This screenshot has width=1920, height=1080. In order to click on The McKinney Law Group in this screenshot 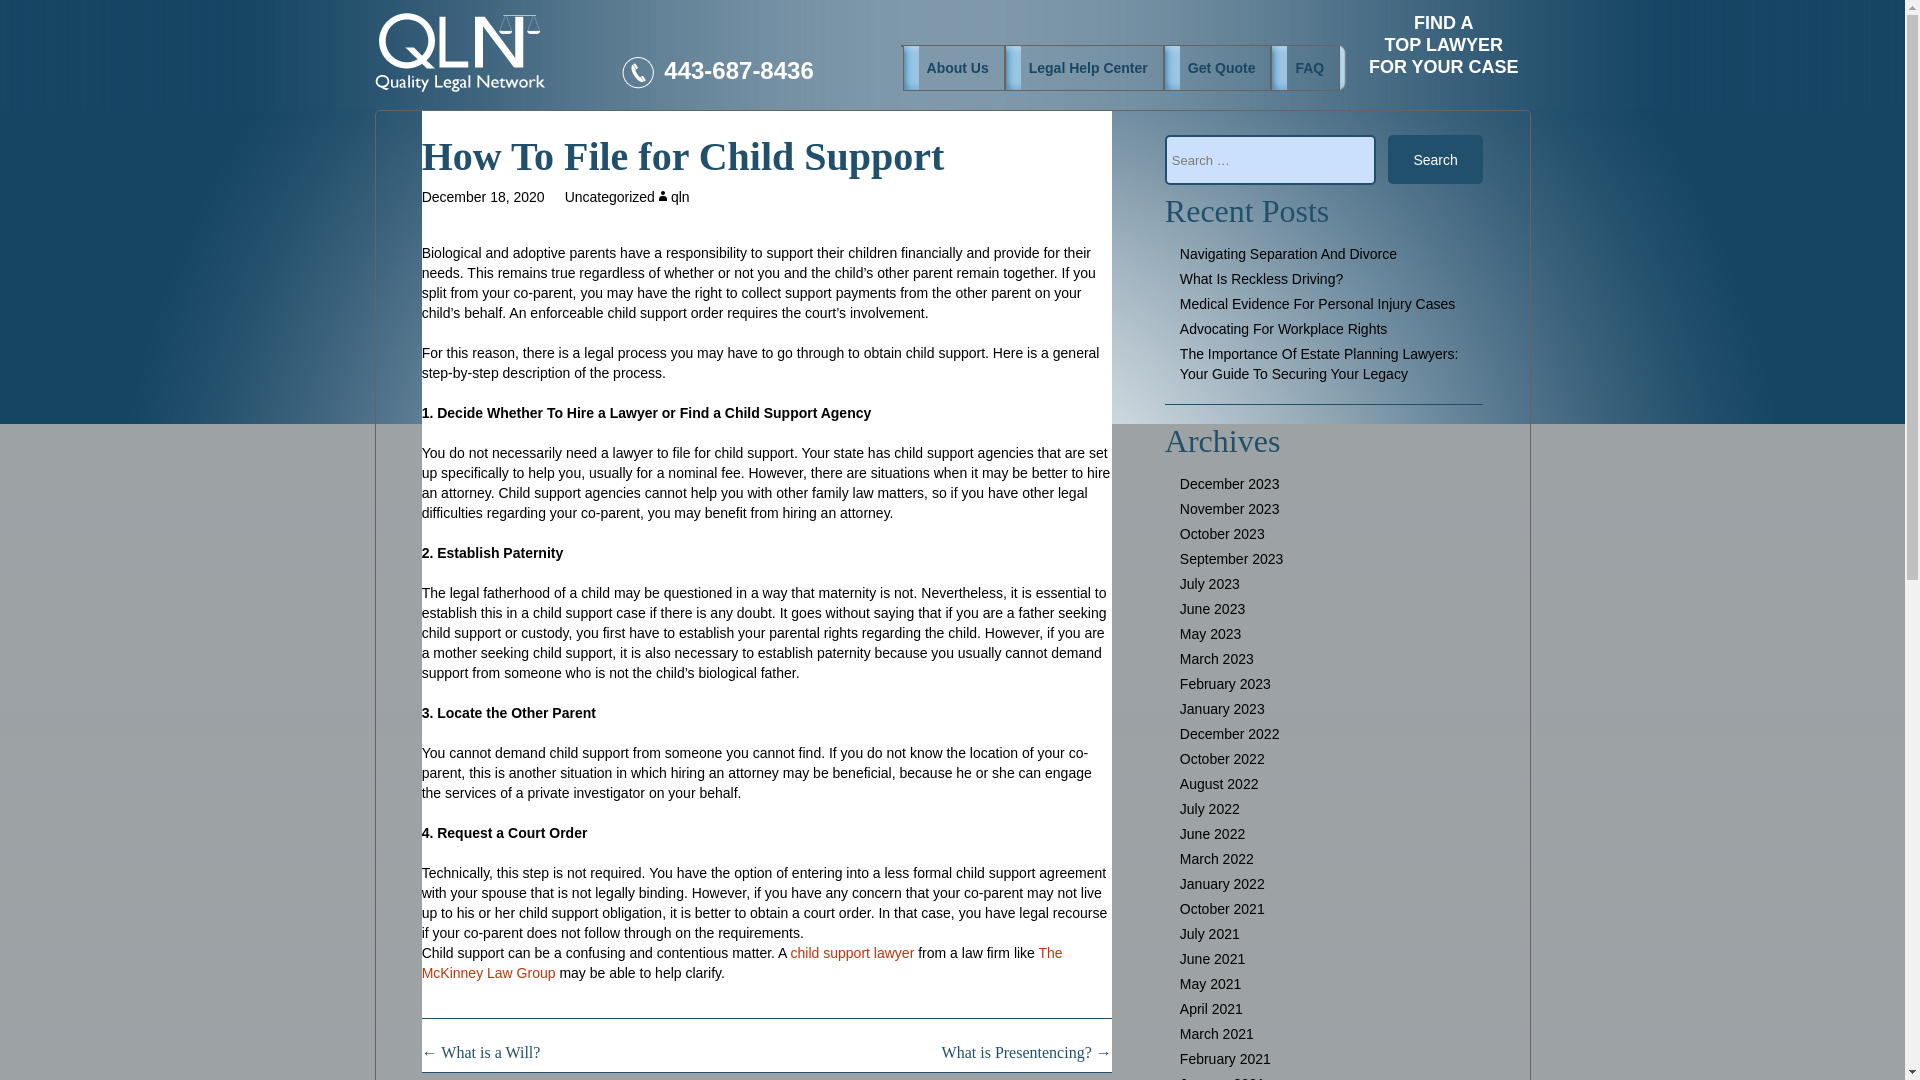, I will do `click(484, 197)`.